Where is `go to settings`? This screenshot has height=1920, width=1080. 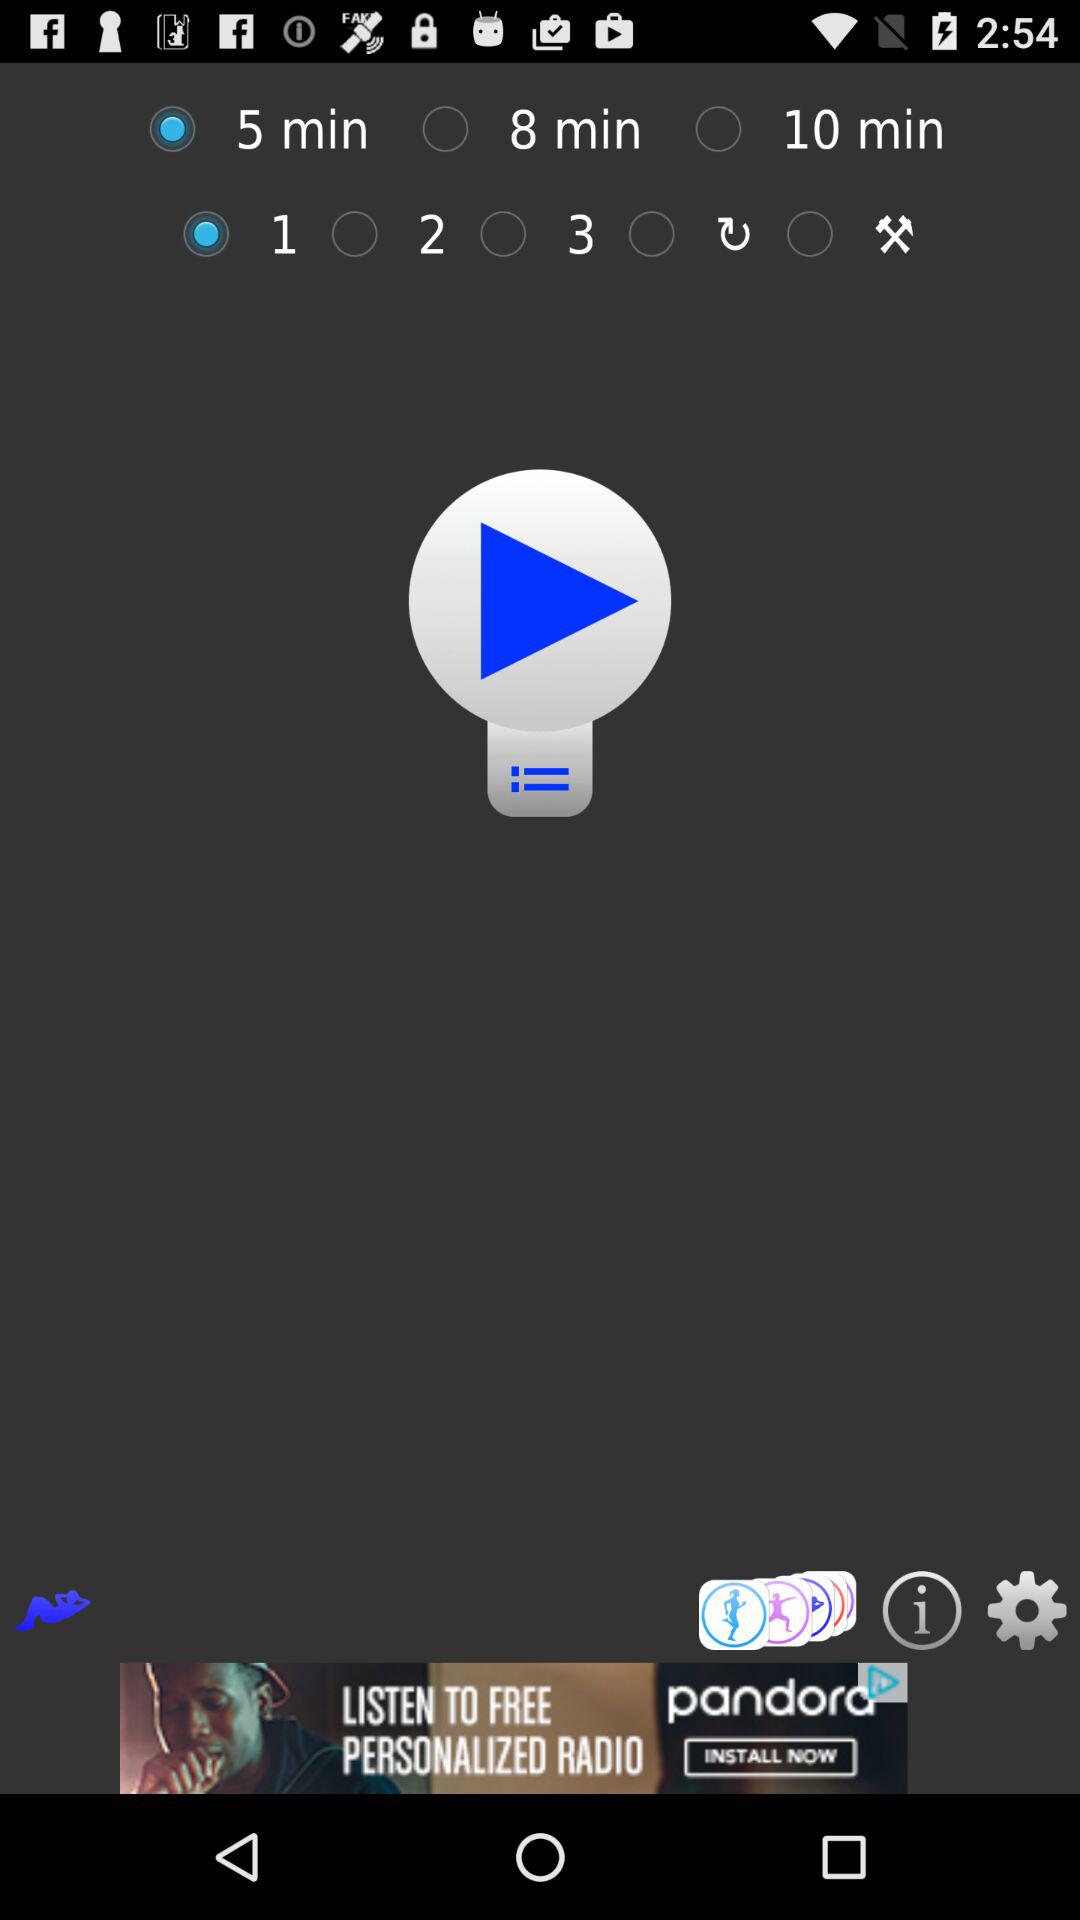
go to settings is located at coordinates (1026, 1610).